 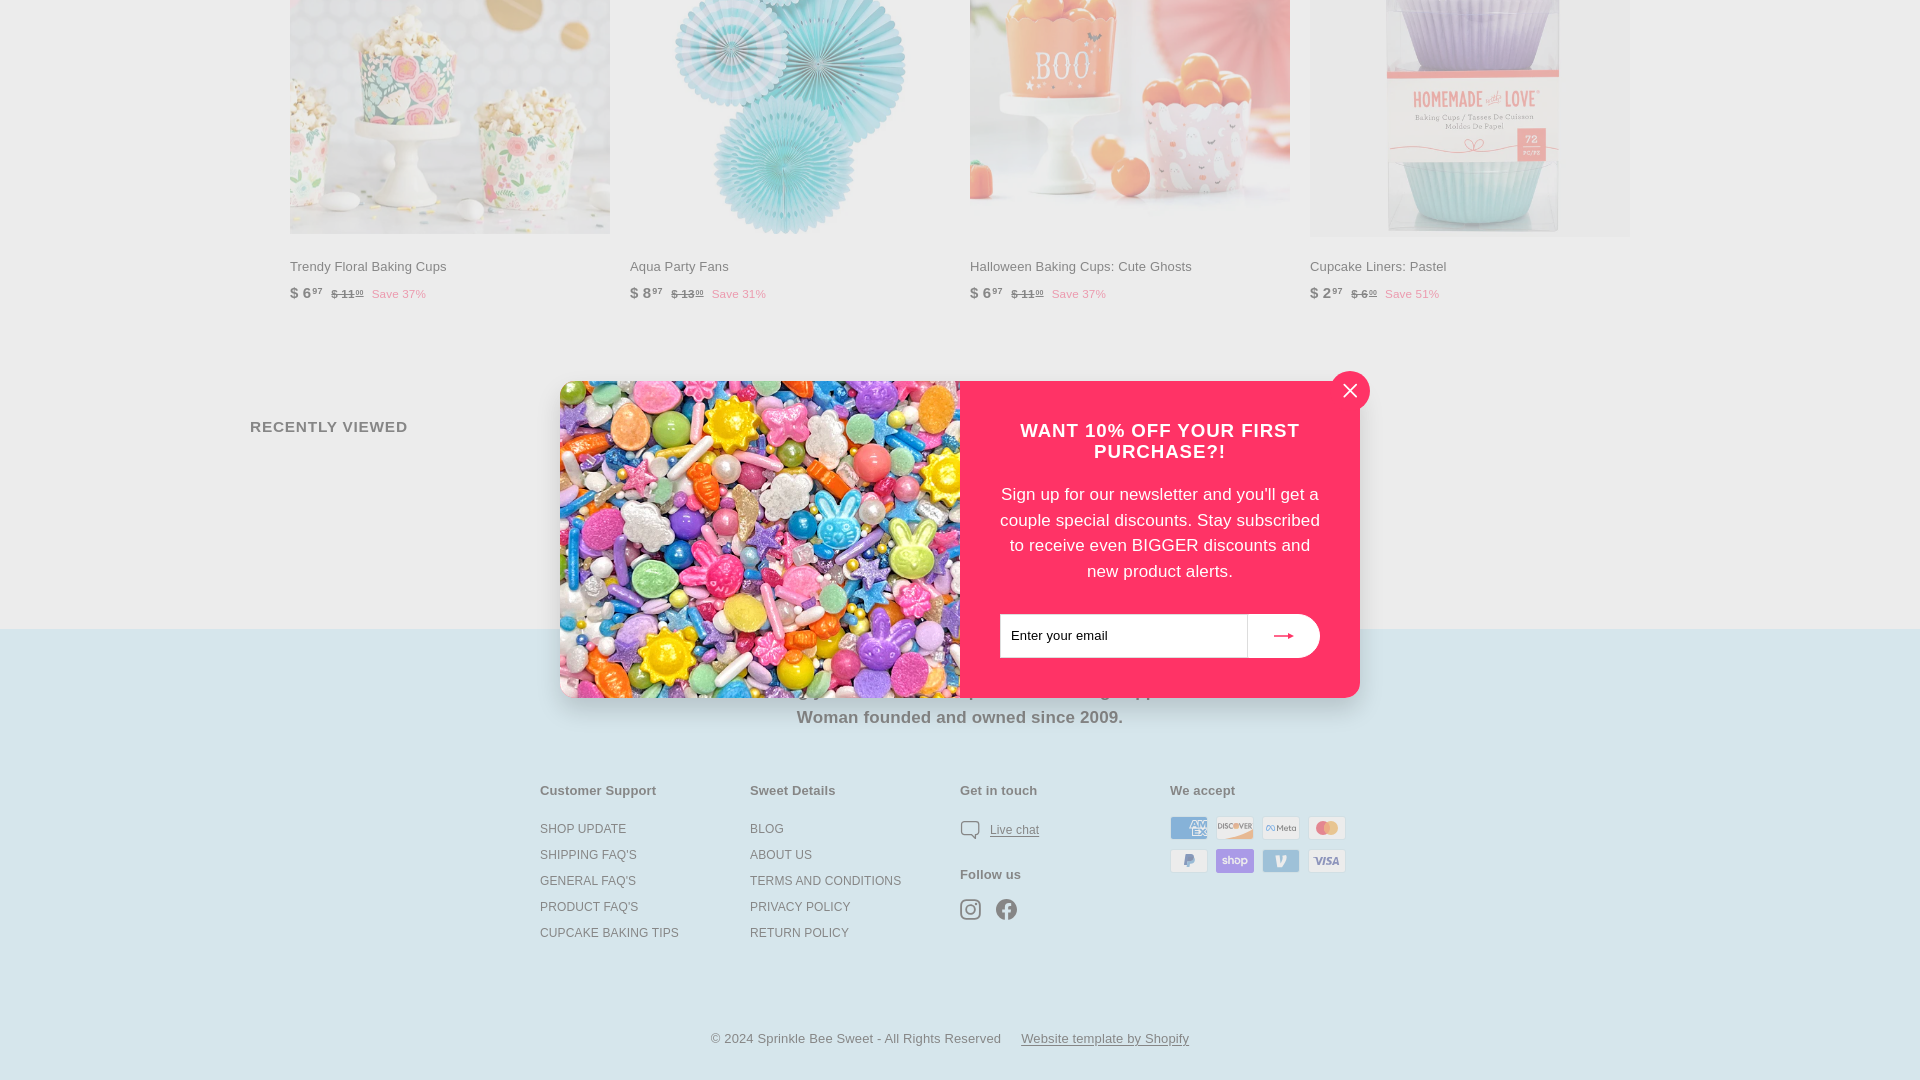 I want to click on Meta Pay, so click(x=1280, y=828).